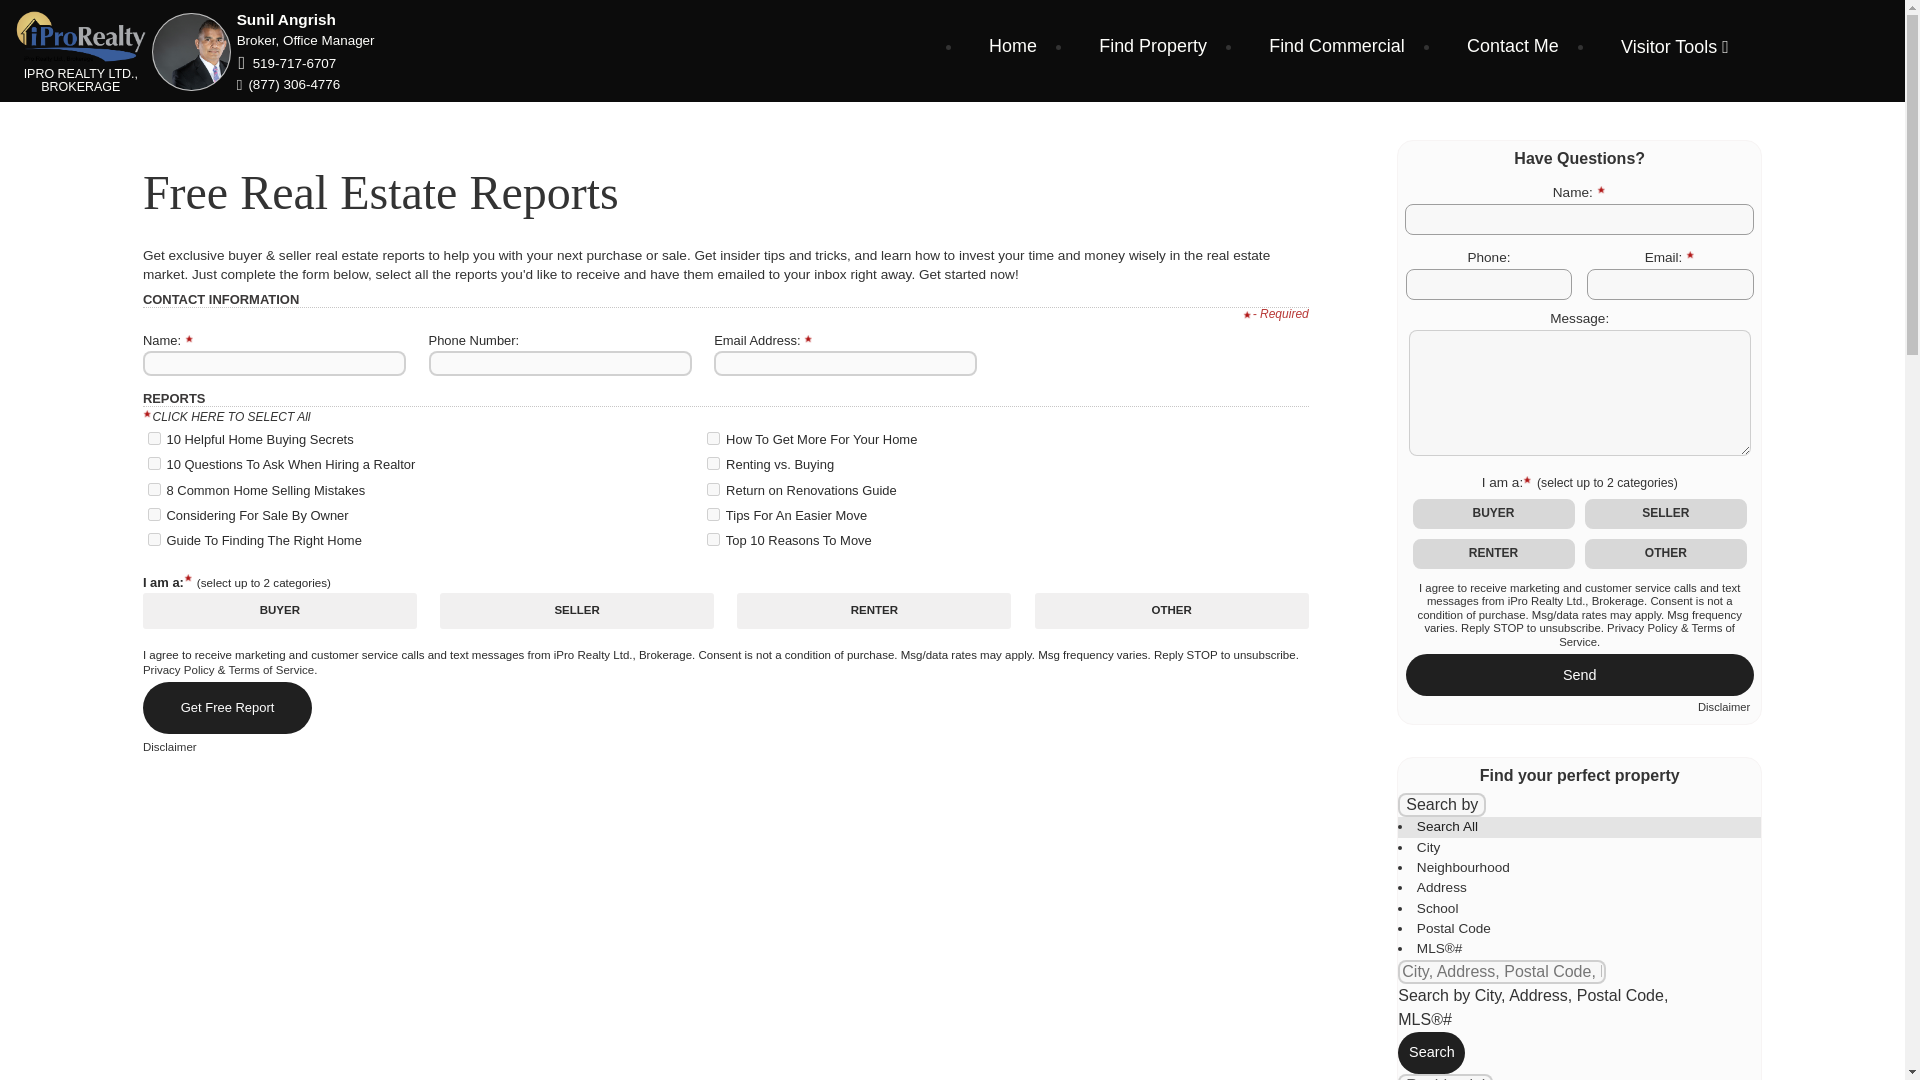 This screenshot has width=1920, height=1080. What do you see at coordinates (154, 488) in the screenshot?
I see `9` at bounding box center [154, 488].